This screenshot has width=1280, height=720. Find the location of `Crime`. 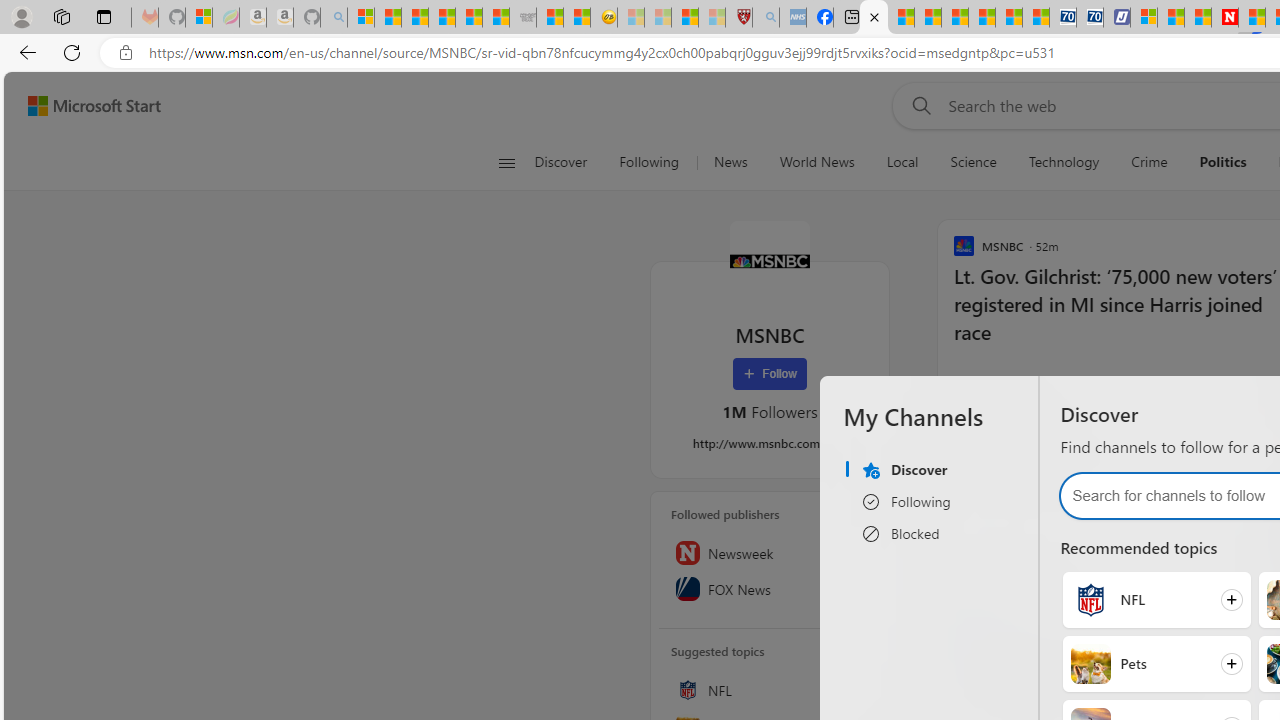

Crime is located at coordinates (1149, 162).